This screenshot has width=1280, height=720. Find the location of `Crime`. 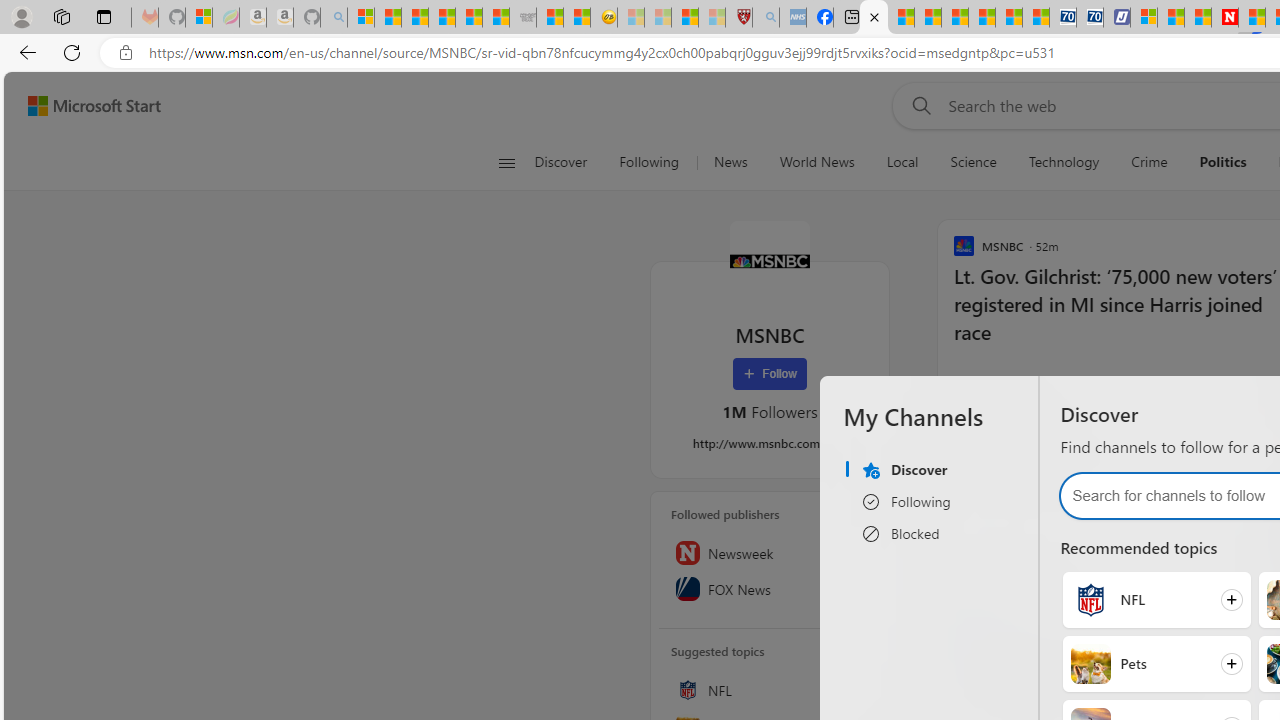

Crime is located at coordinates (1149, 162).